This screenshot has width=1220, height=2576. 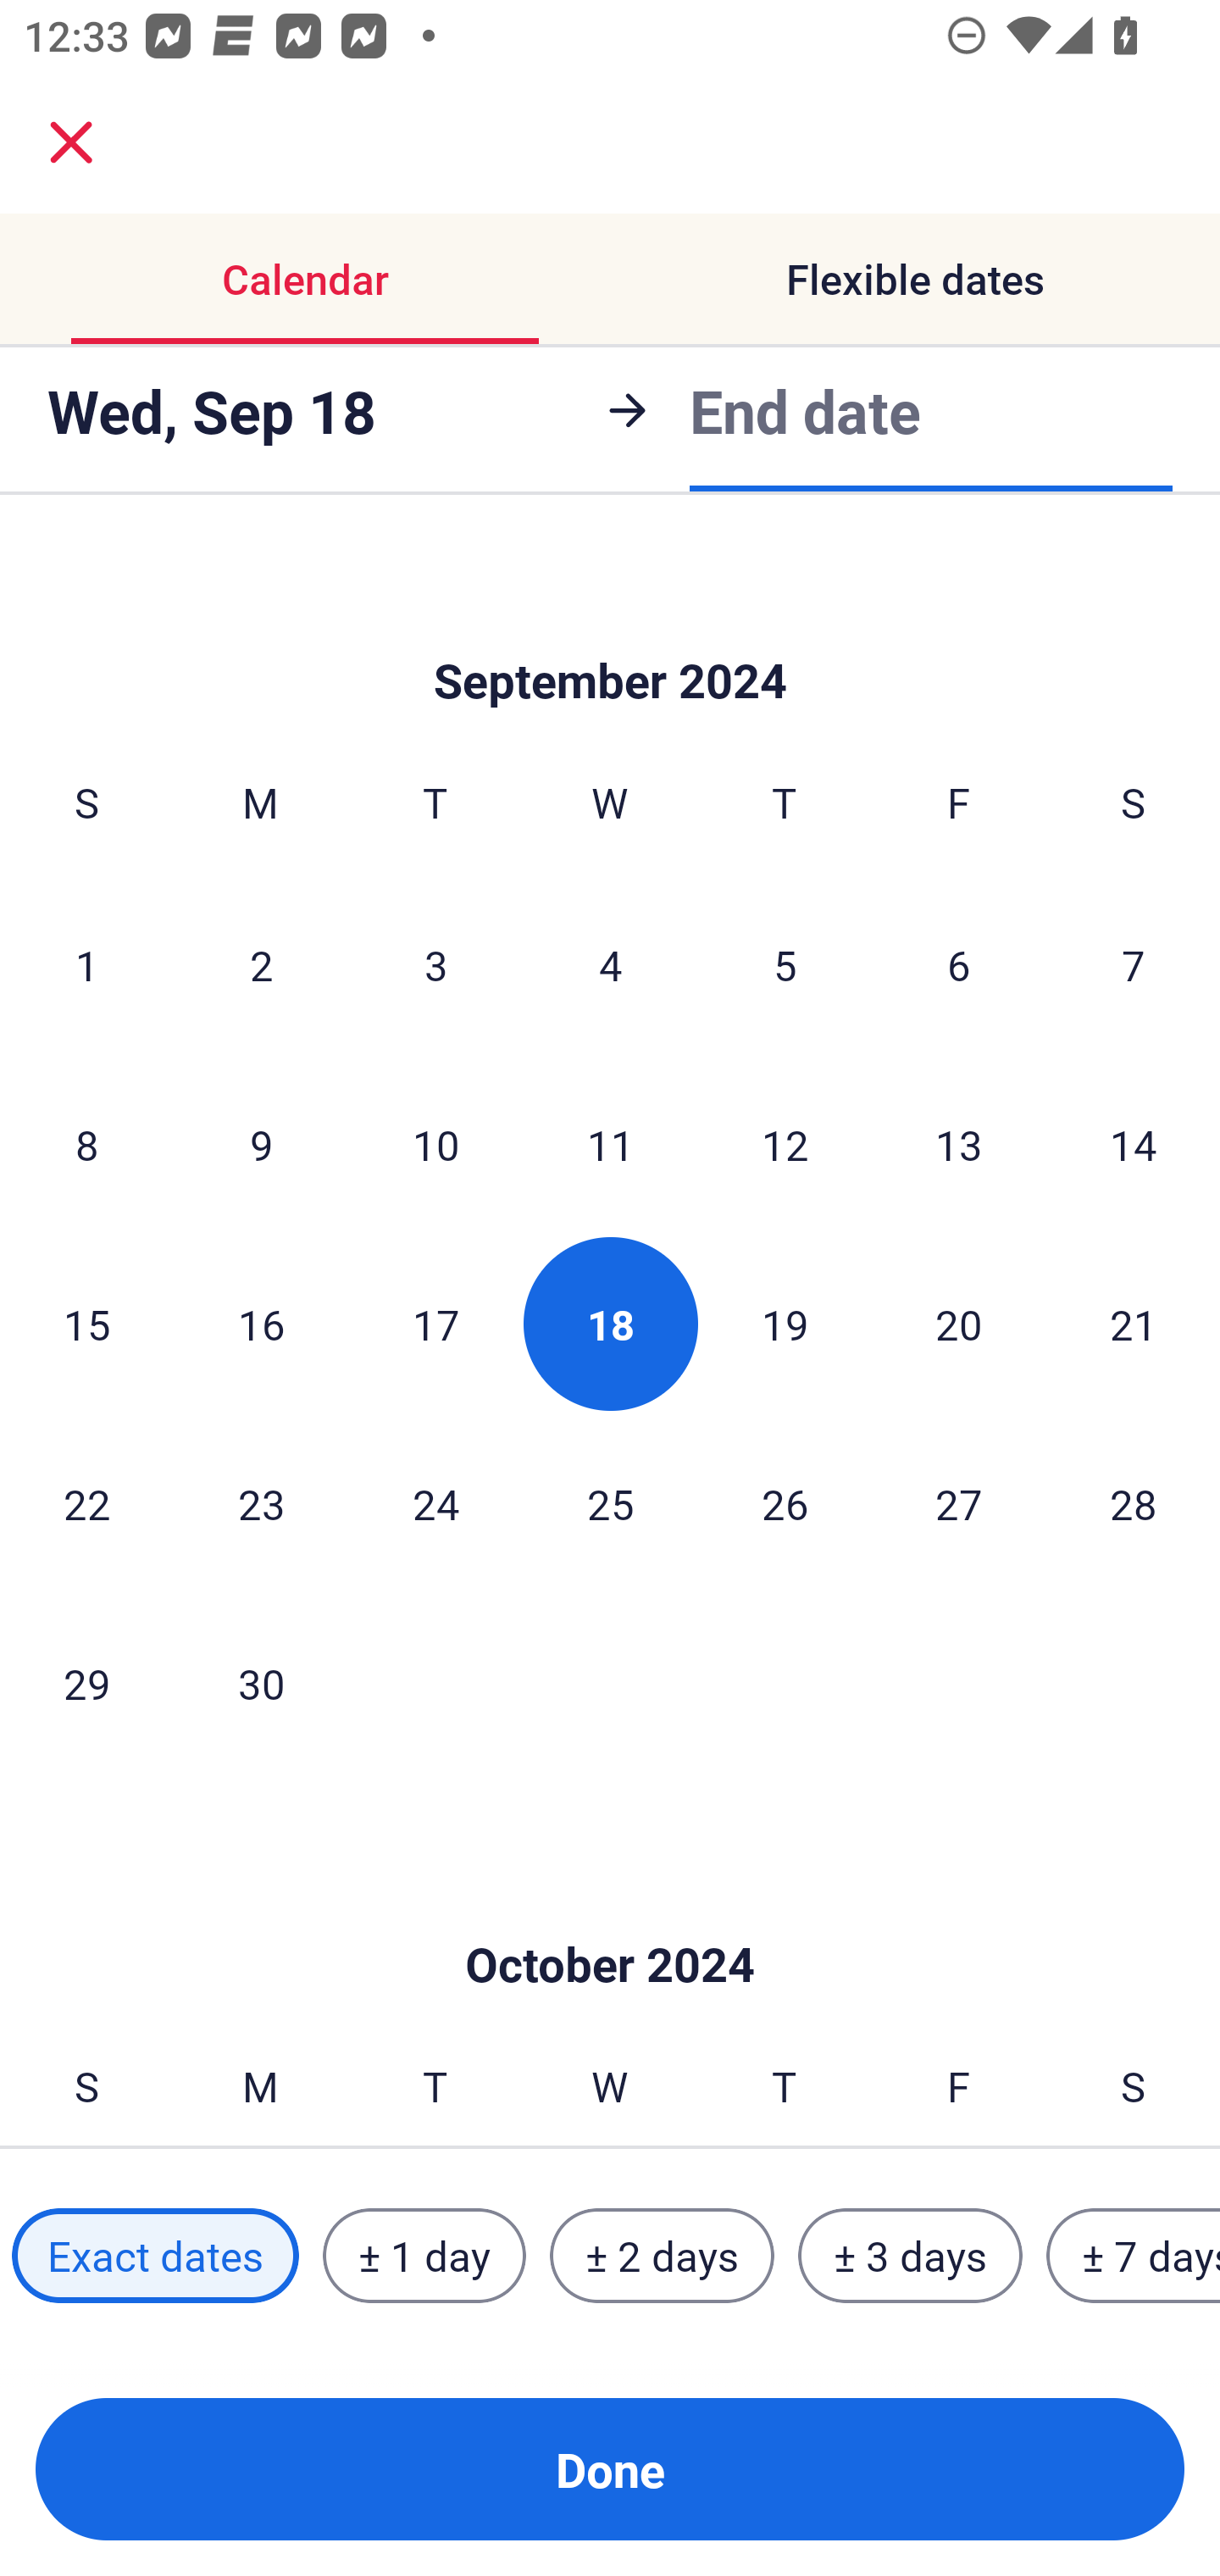 What do you see at coordinates (261, 1145) in the screenshot?
I see `9 Monday, September 9, 2024` at bounding box center [261, 1145].